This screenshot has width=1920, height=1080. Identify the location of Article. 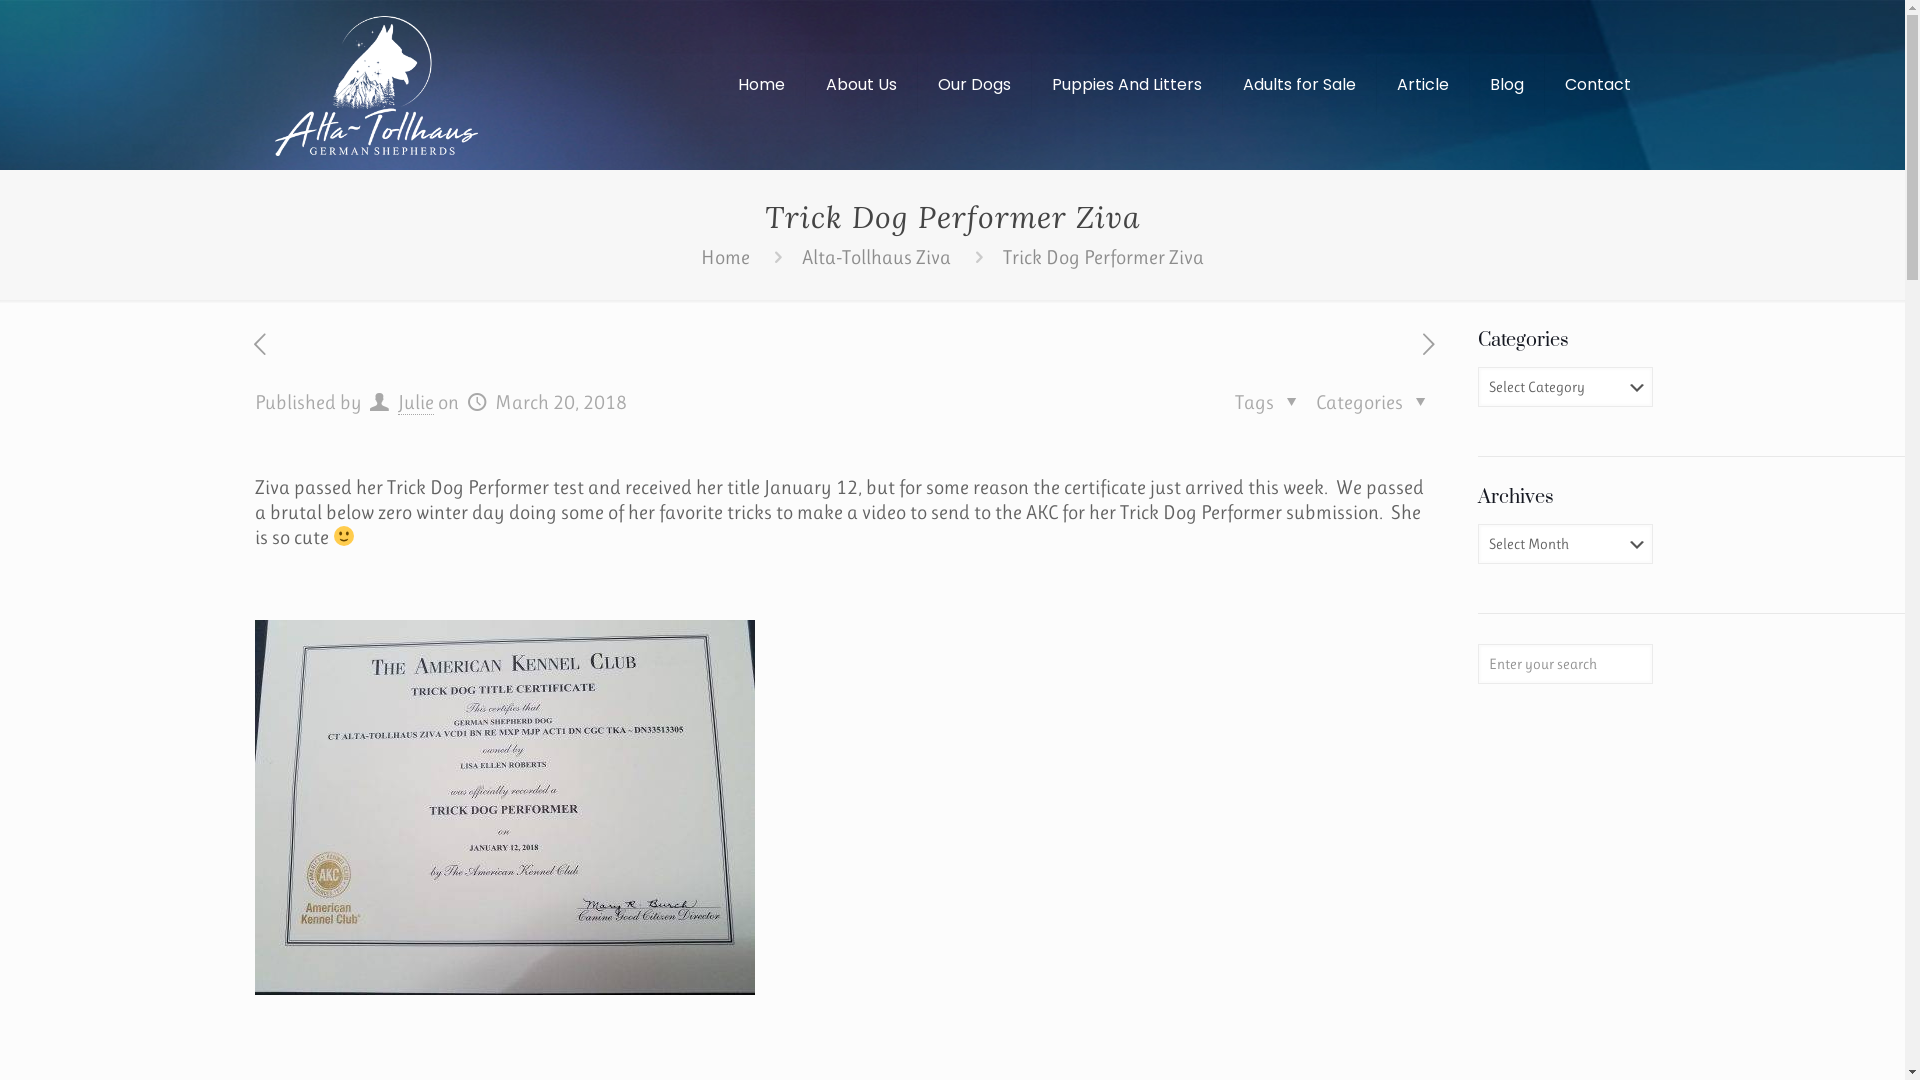
(1422, 85).